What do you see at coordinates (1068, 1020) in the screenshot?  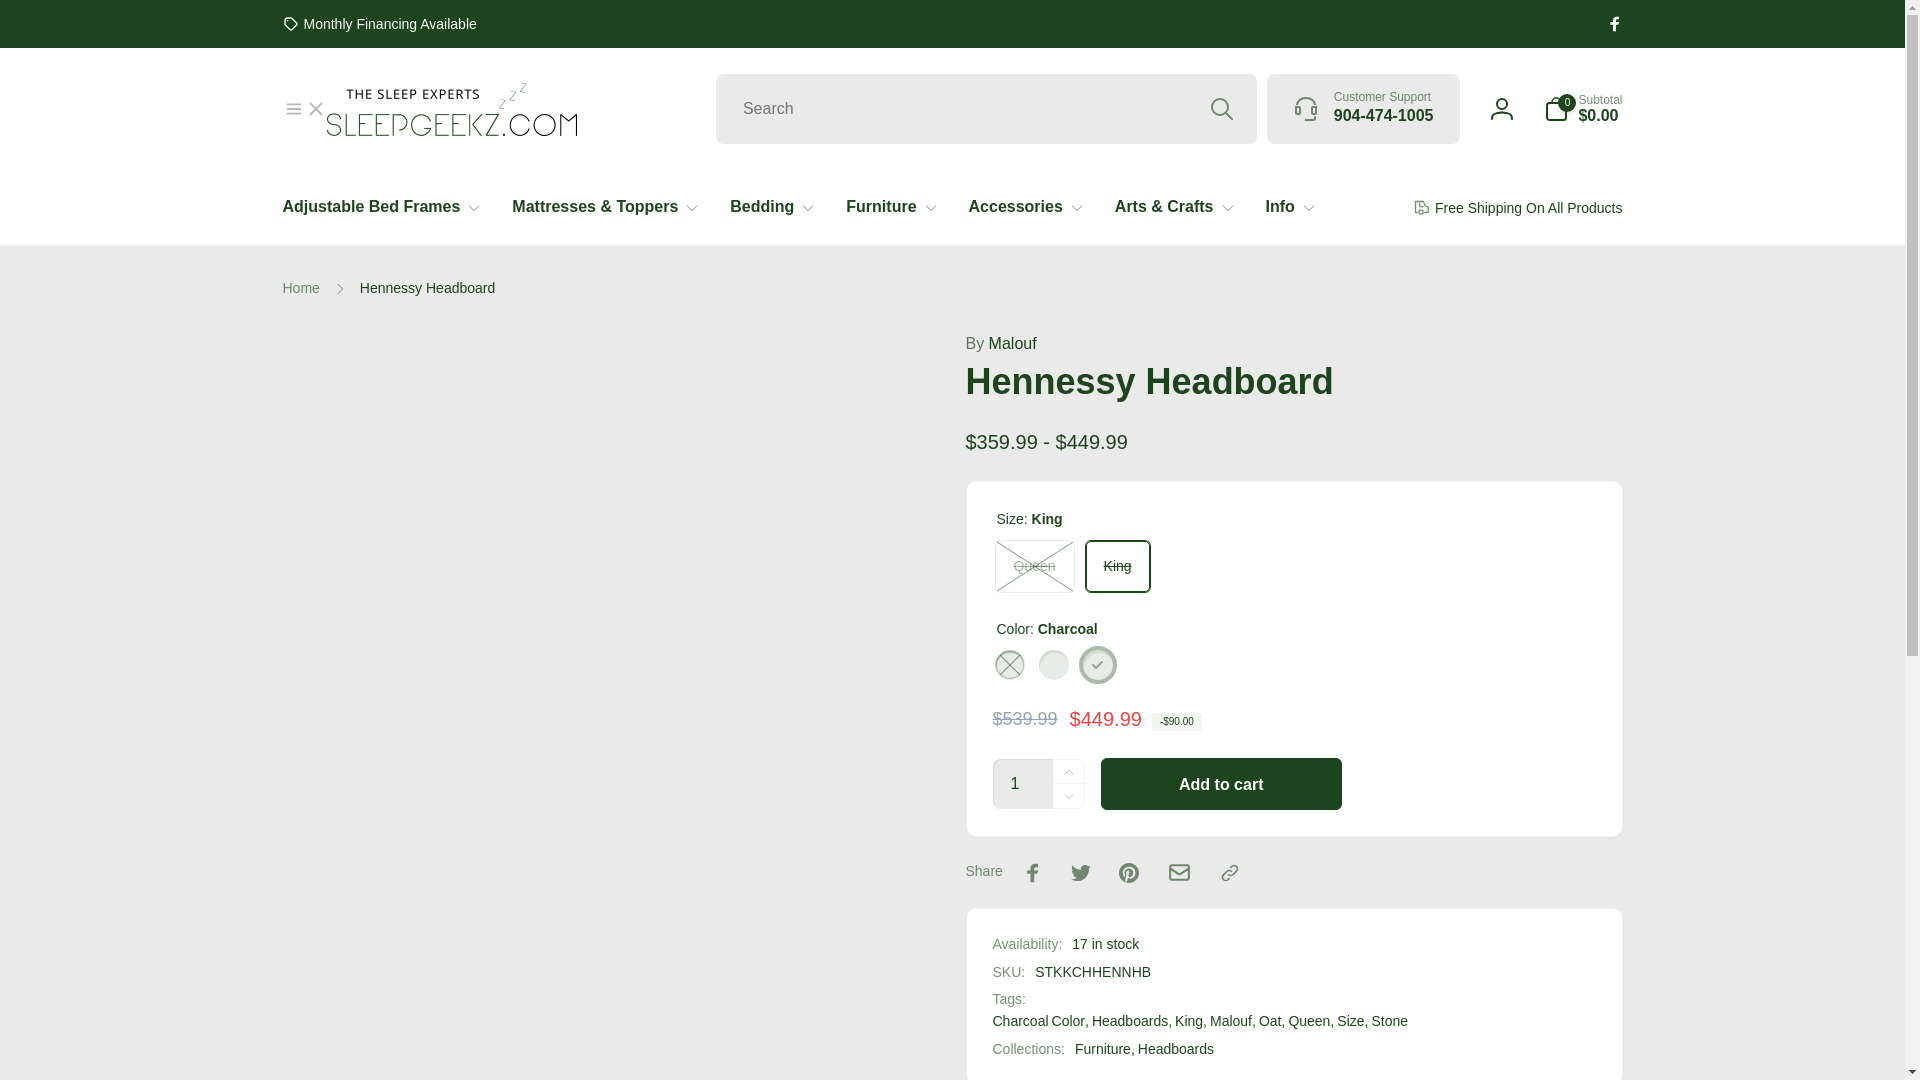 I see `Show products matching tag Color` at bounding box center [1068, 1020].